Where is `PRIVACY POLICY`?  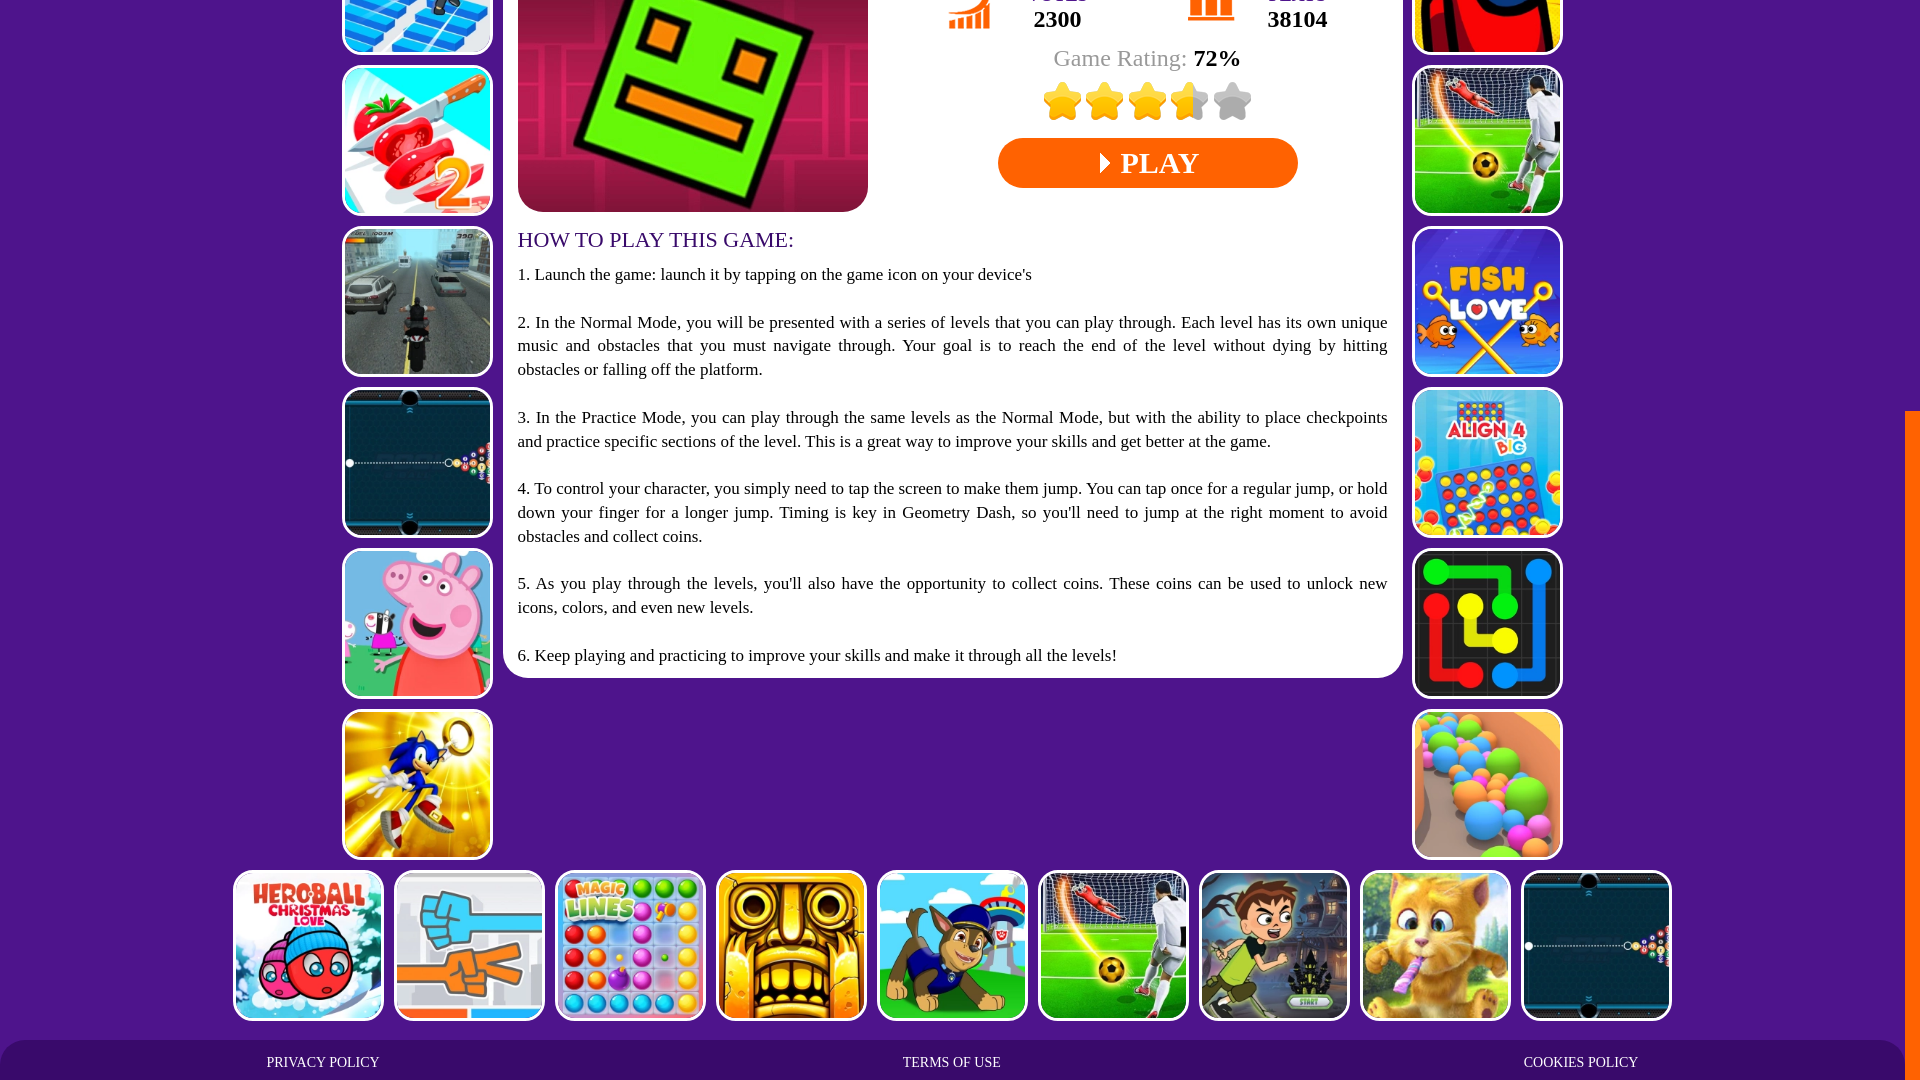 PRIVACY POLICY is located at coordinates (322, 398).